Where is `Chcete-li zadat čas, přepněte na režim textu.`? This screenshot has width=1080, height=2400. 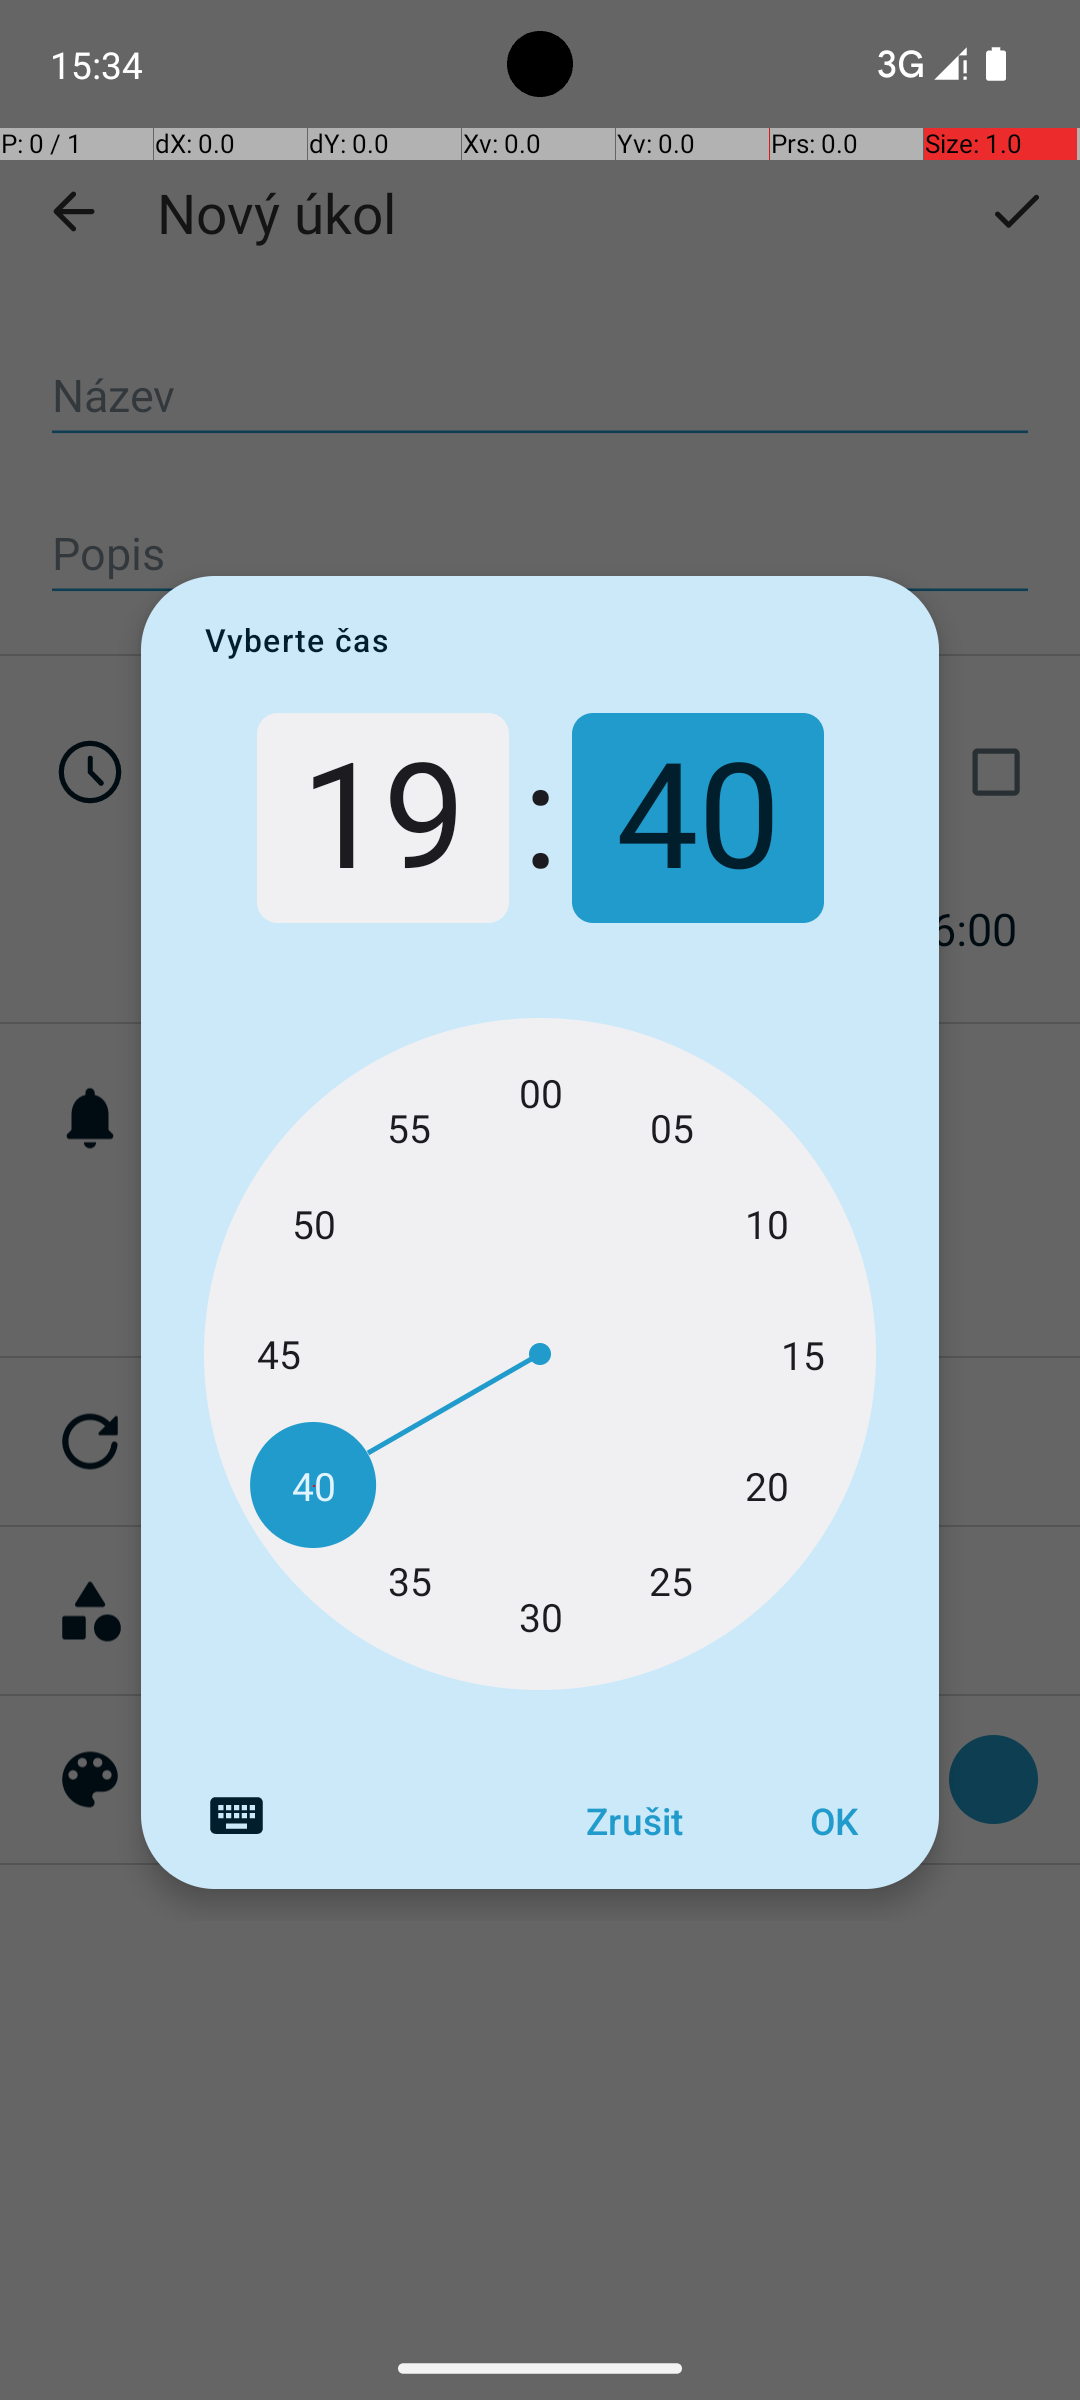 Chcete-li zadat čas, přepněte na režim textu. is located at coordinates (236, 1816).